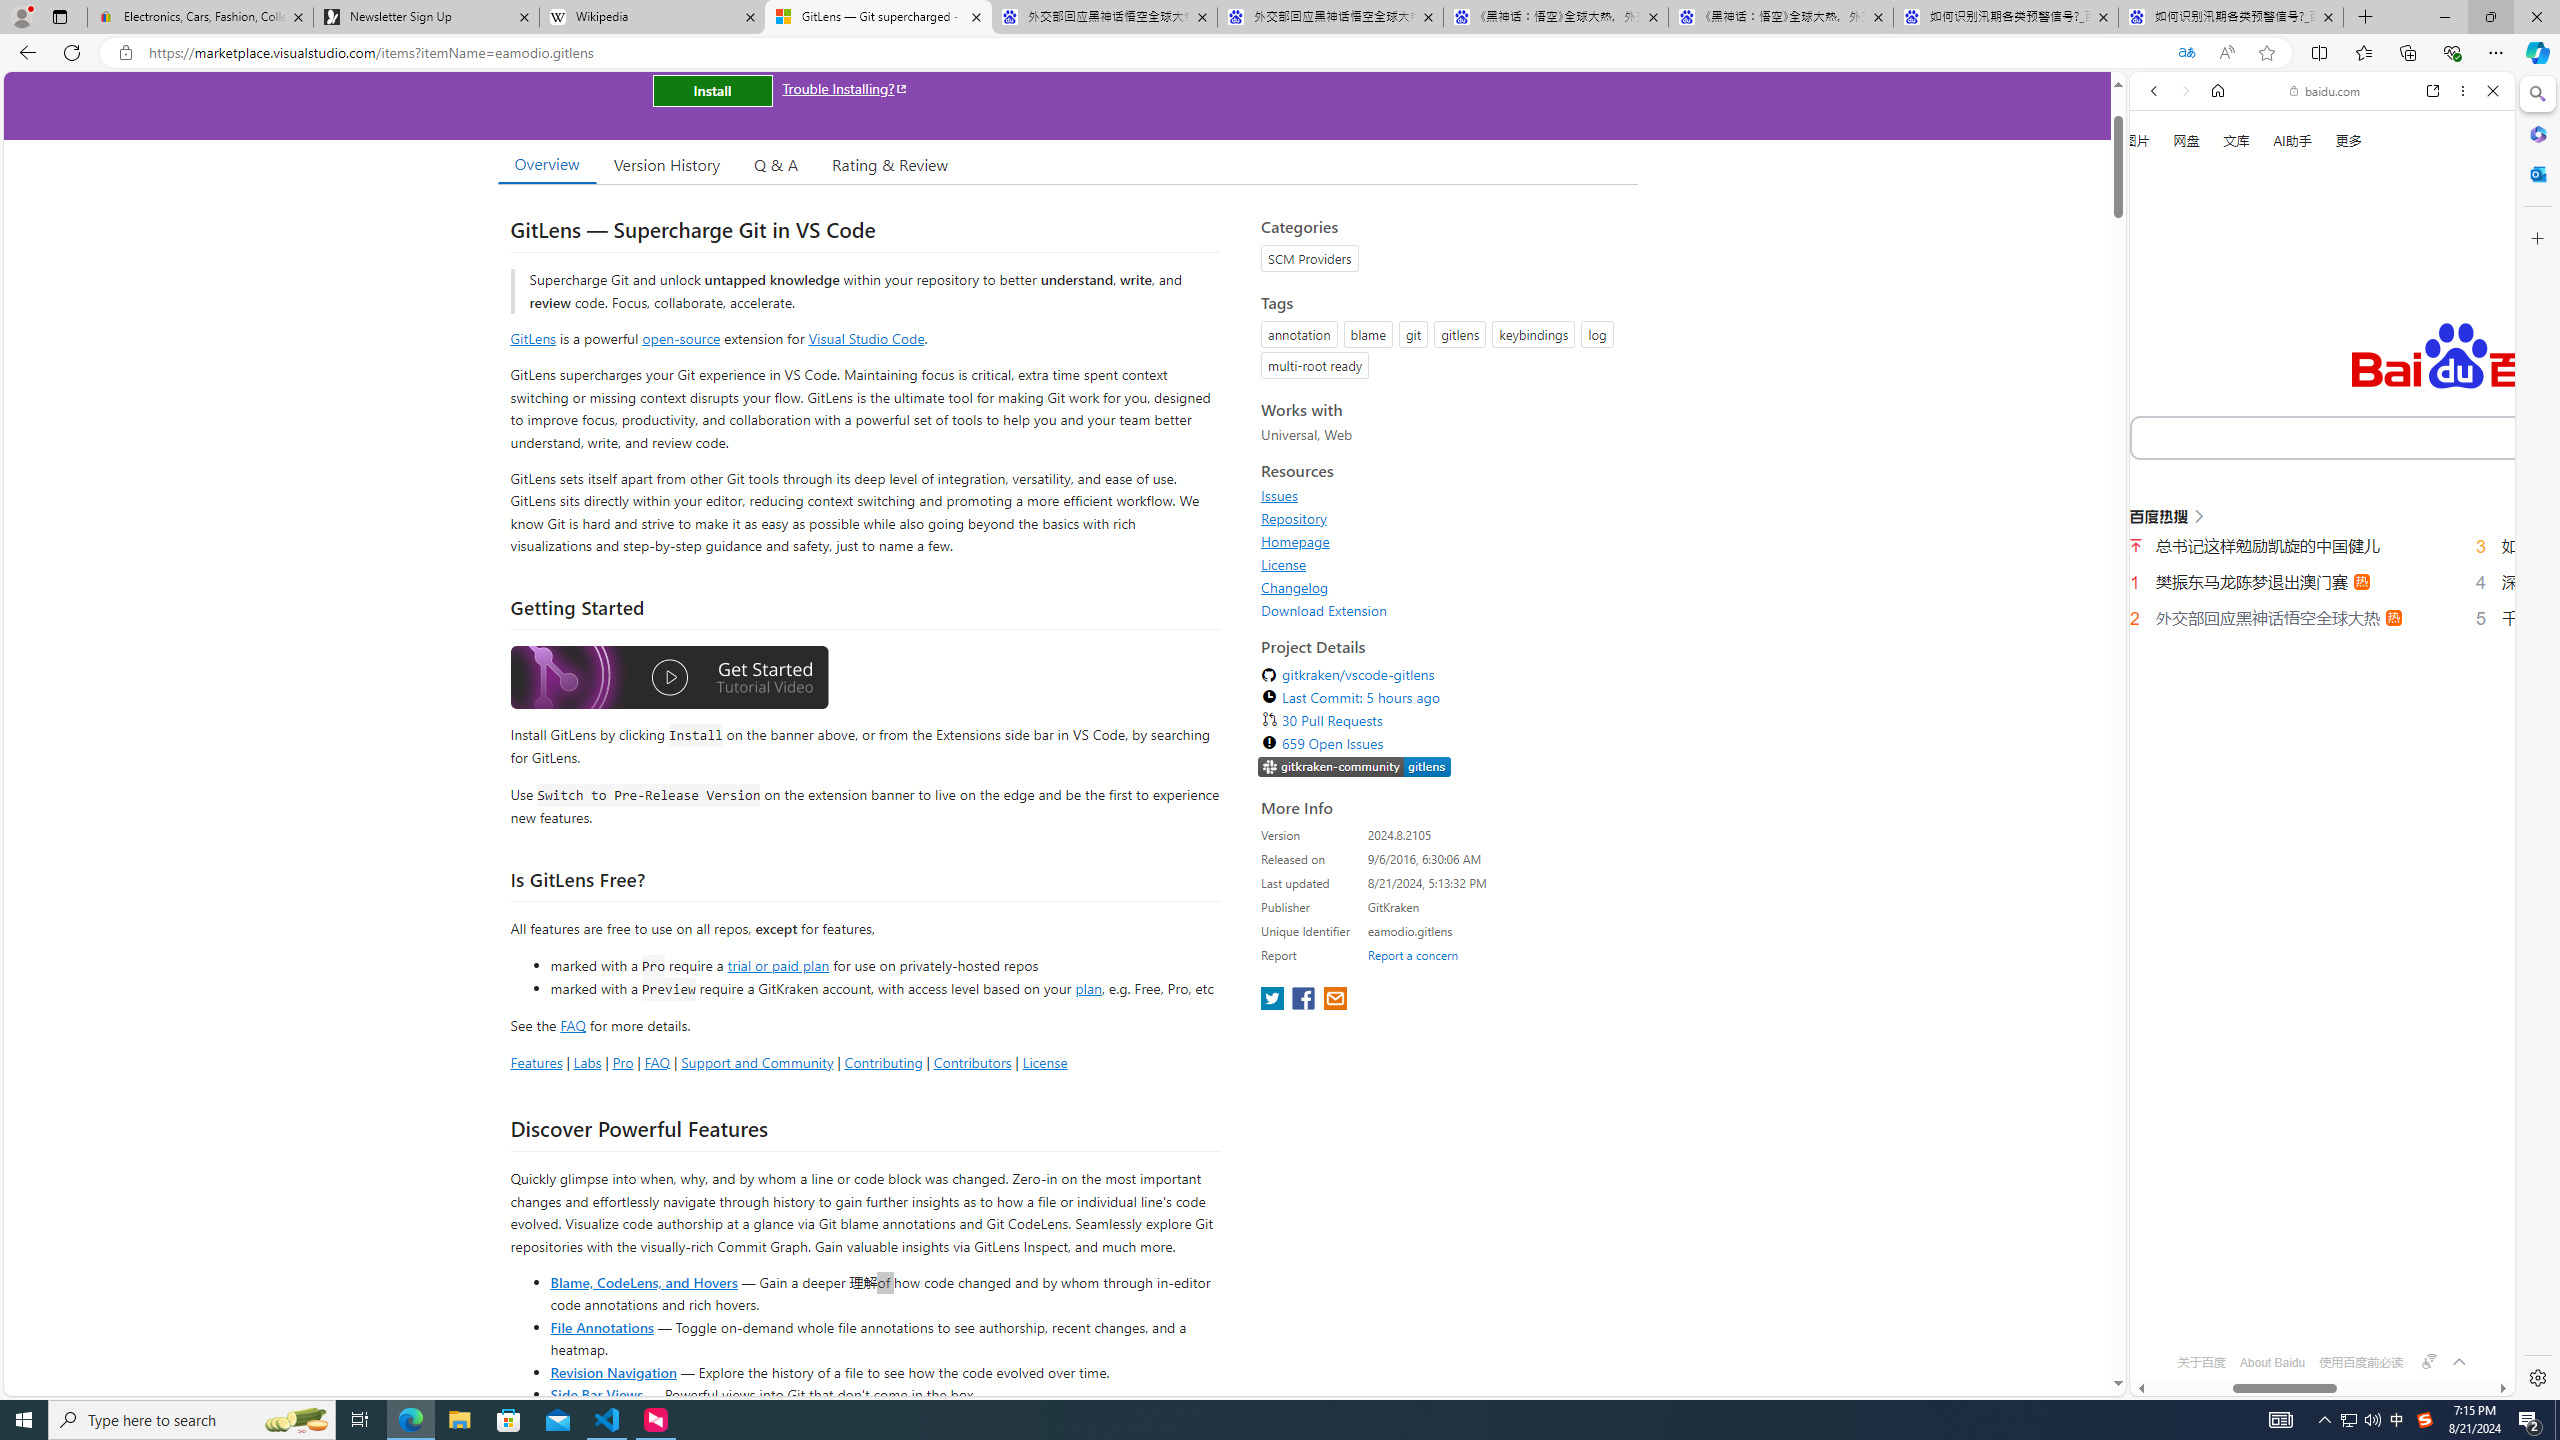 This screenshot has width=2560, height=1440. What do you see at coordinates (587, 1062) in the screenshot?
I see `Labs` at bounding box center [587, 1062].